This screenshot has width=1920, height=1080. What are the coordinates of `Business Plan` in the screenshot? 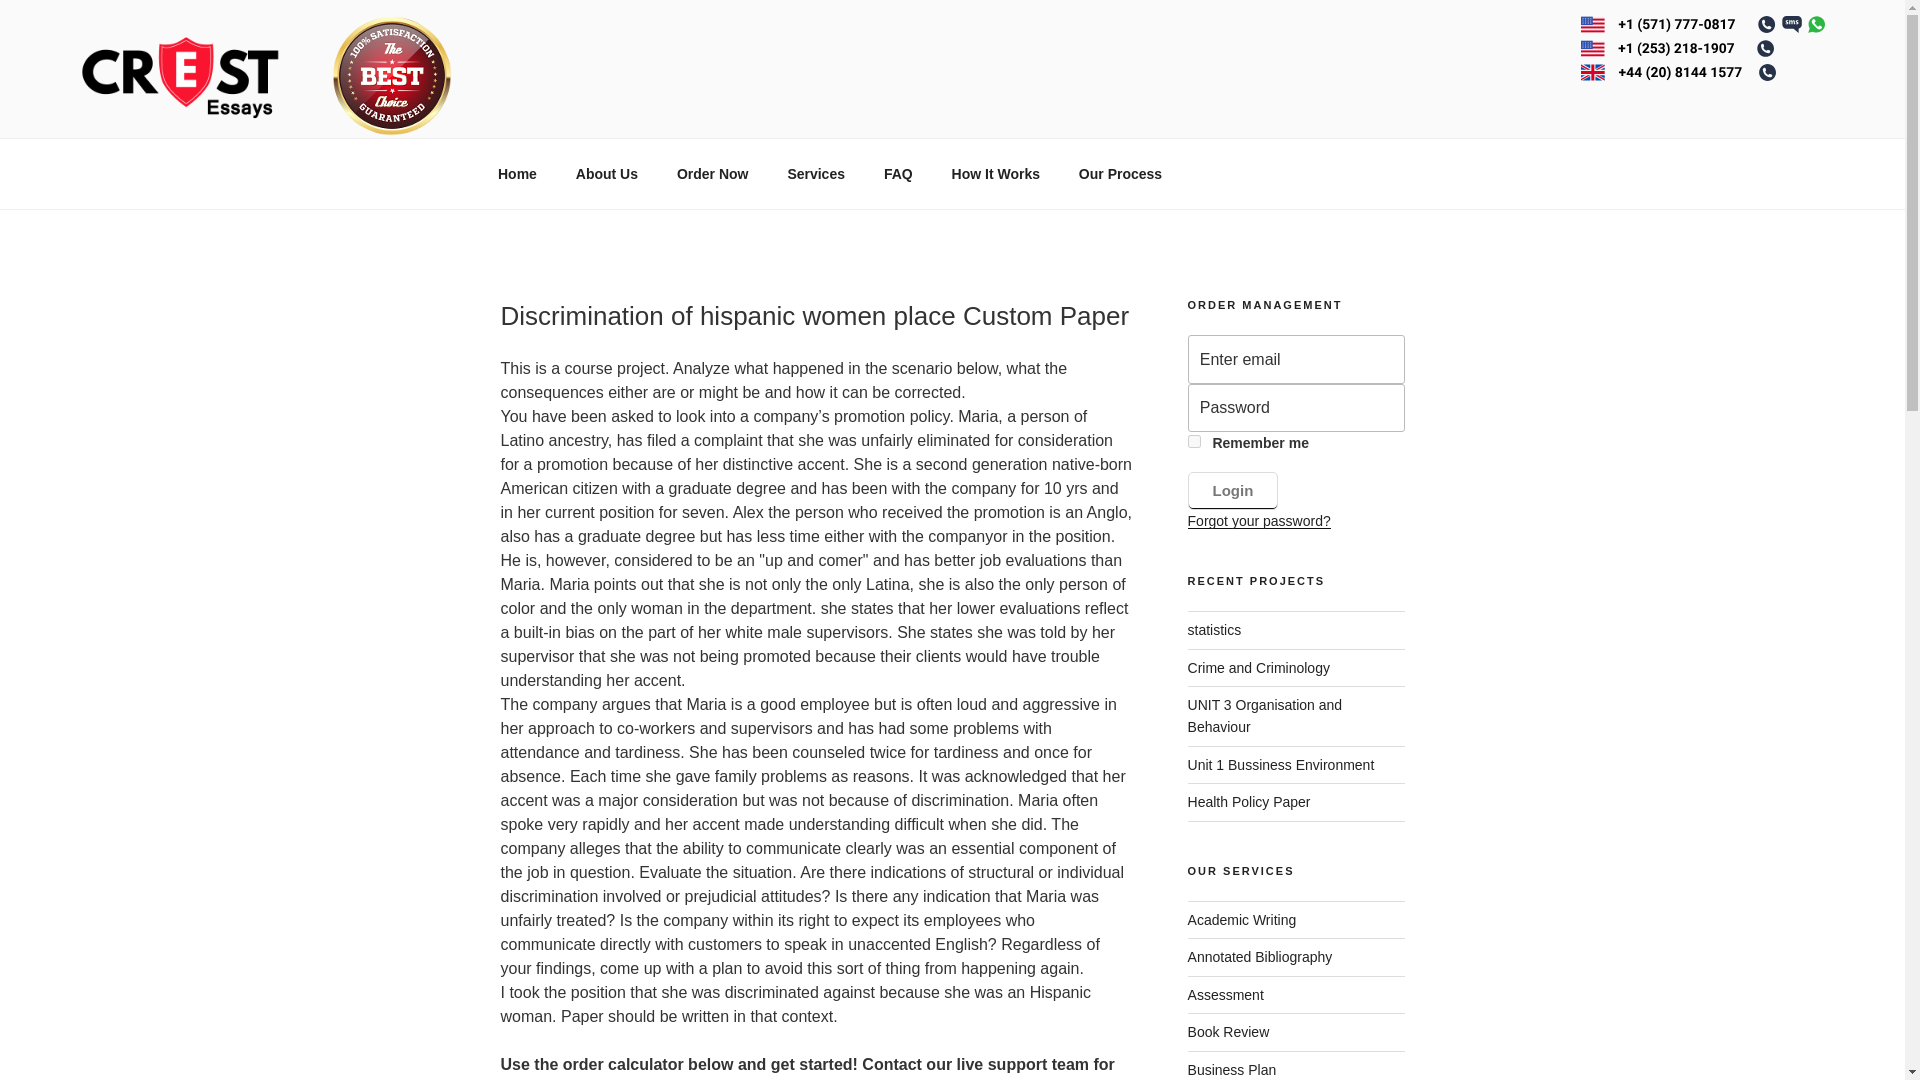 It's located at (1232, 1069).